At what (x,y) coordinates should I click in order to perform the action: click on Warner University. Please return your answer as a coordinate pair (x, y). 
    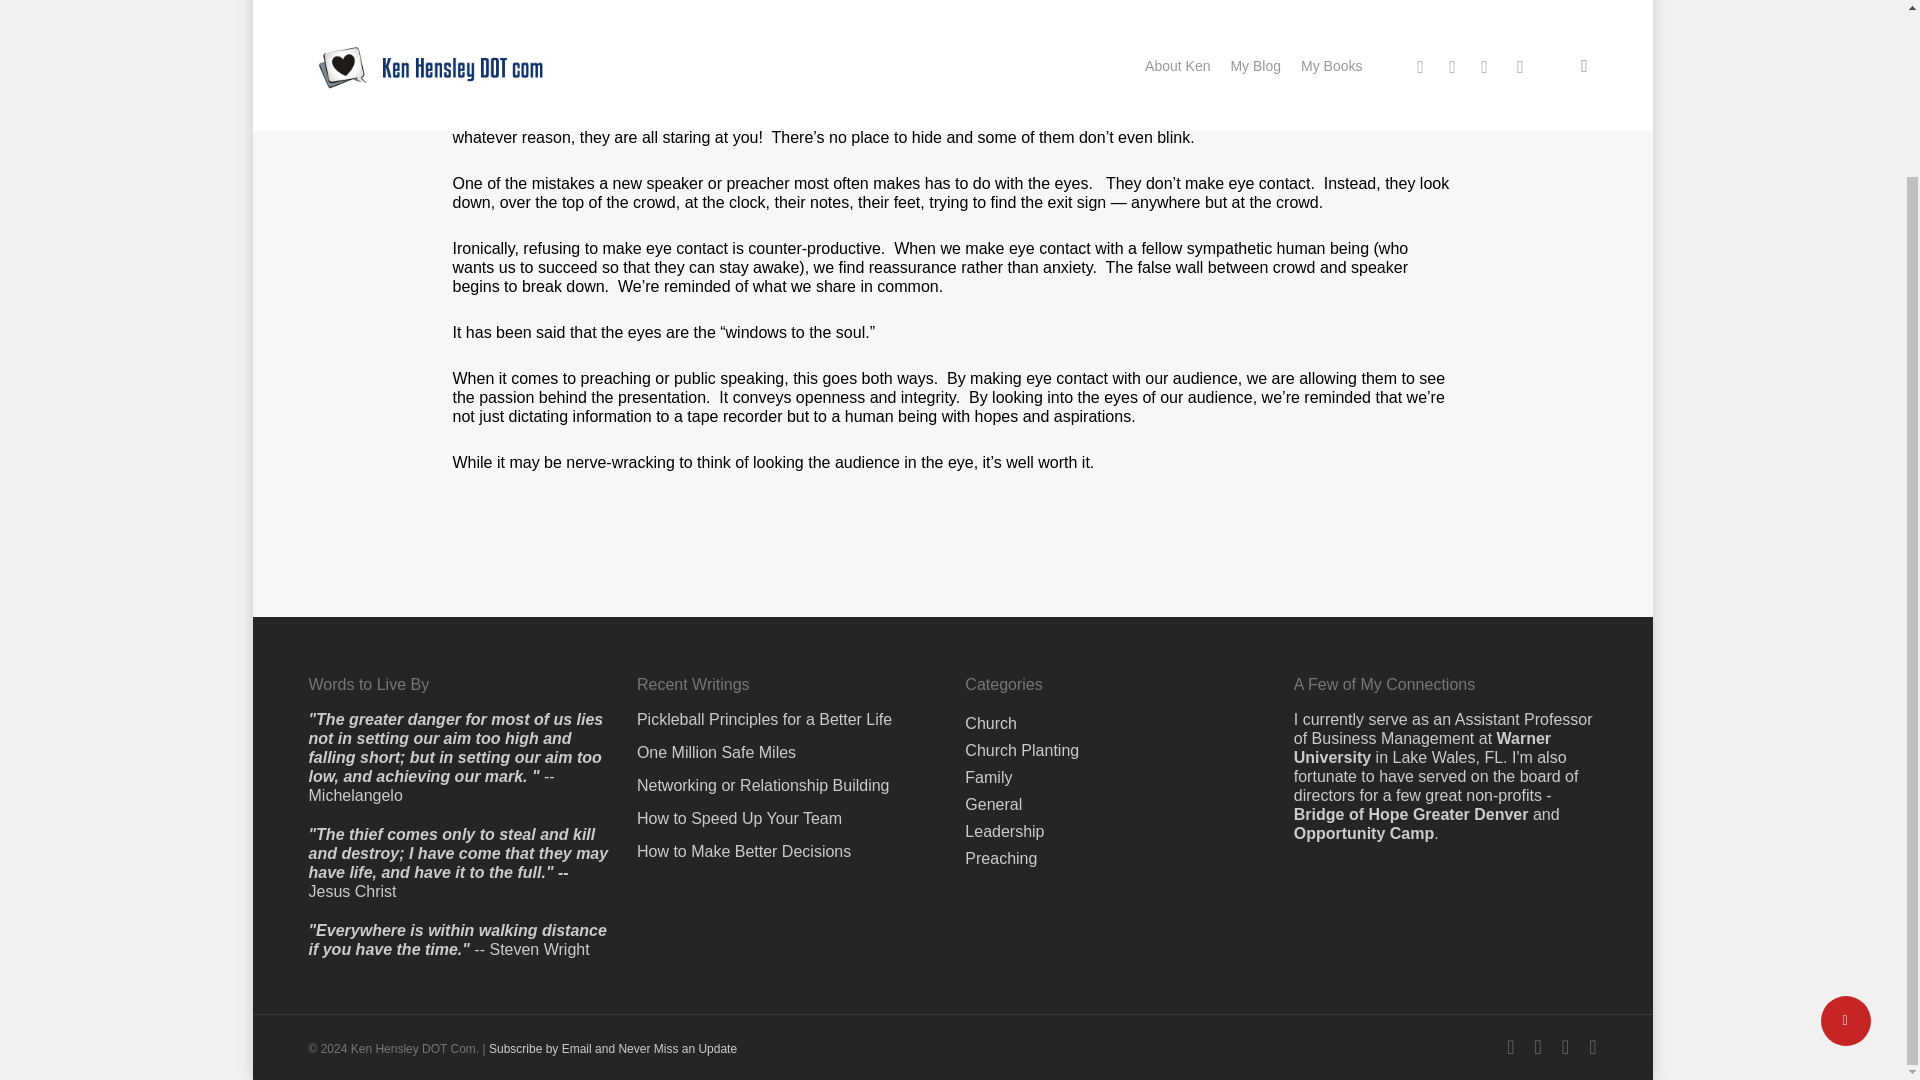
    Looking at the image, I should click on (1422, 551).